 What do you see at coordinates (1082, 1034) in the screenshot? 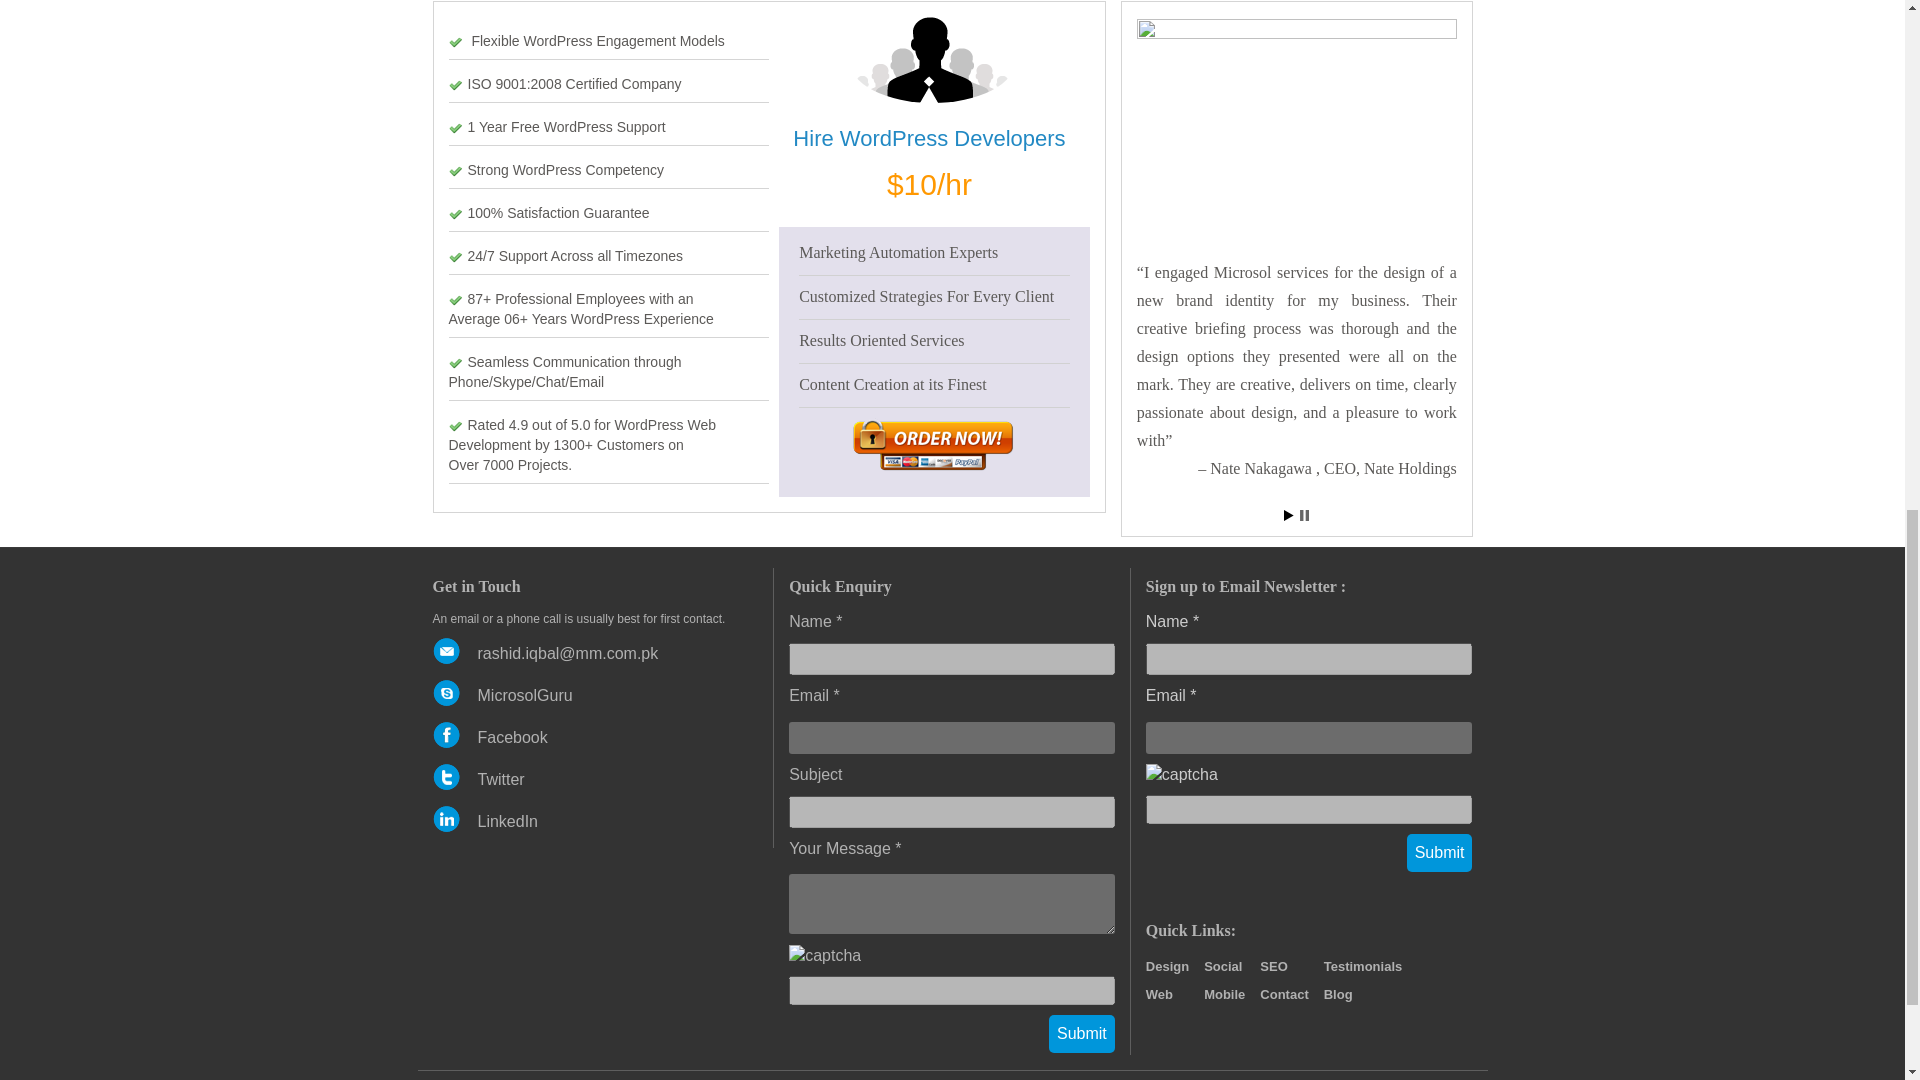
I see `Submit` at bounding box center [1082, 1034].